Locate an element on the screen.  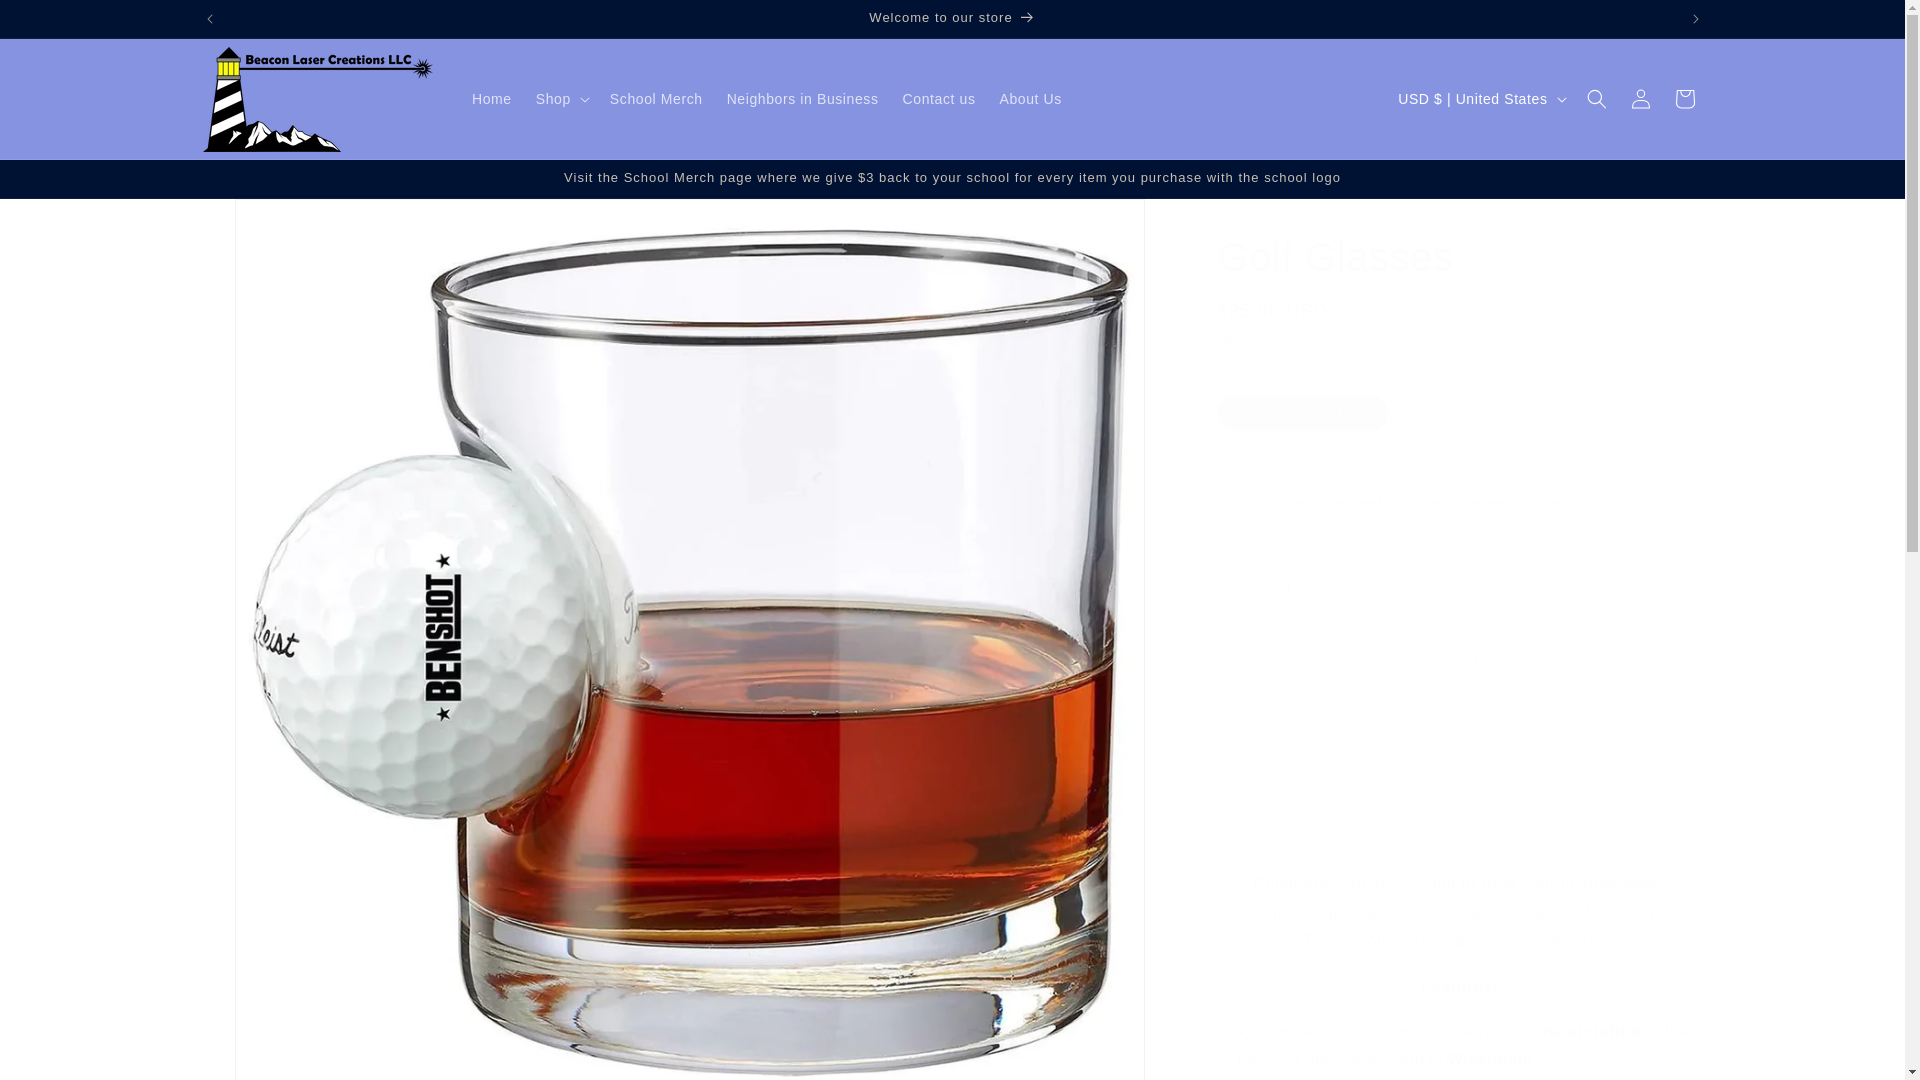
Welcome to our store is located at coordinates (953, 18).